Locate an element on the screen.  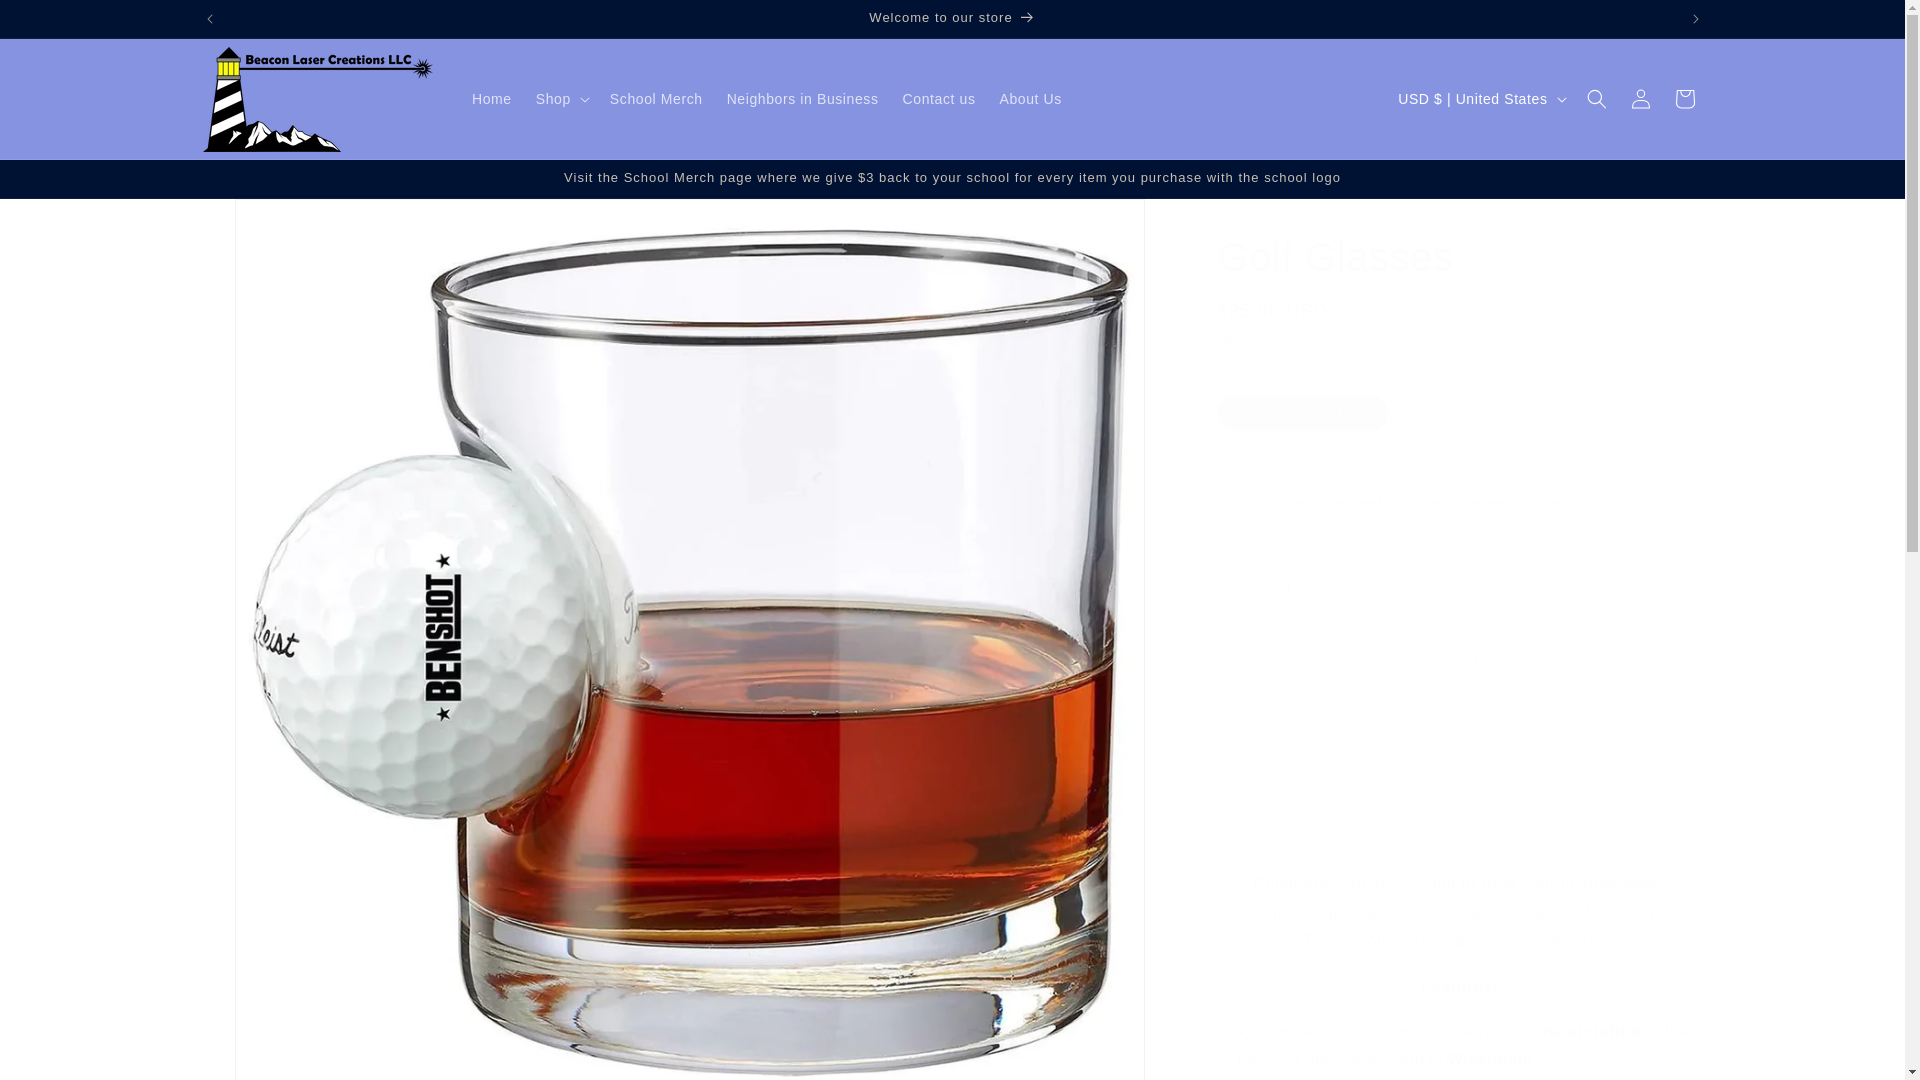
Welcome to our store is located at coordinates (953, 18).